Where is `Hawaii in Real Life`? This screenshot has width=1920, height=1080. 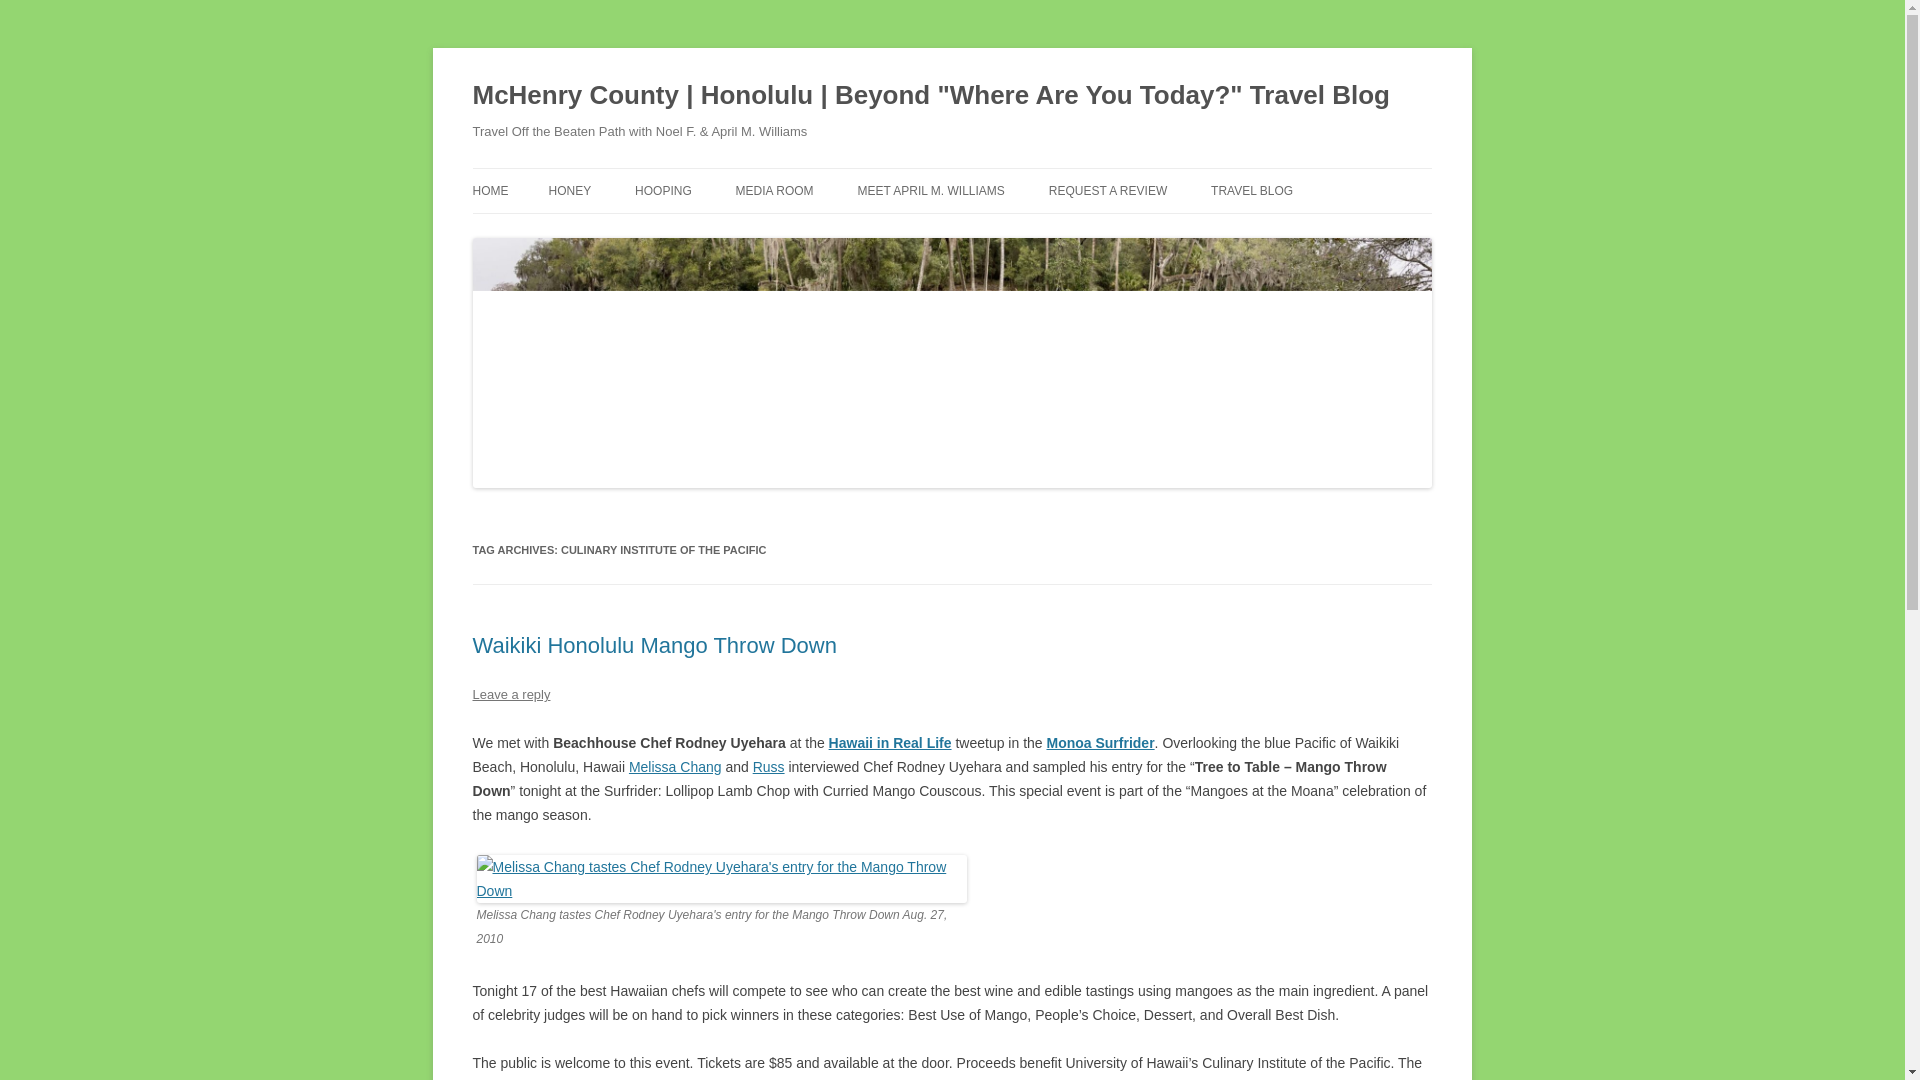 Hawaii in Real Life is located at coordinates (890, 742).